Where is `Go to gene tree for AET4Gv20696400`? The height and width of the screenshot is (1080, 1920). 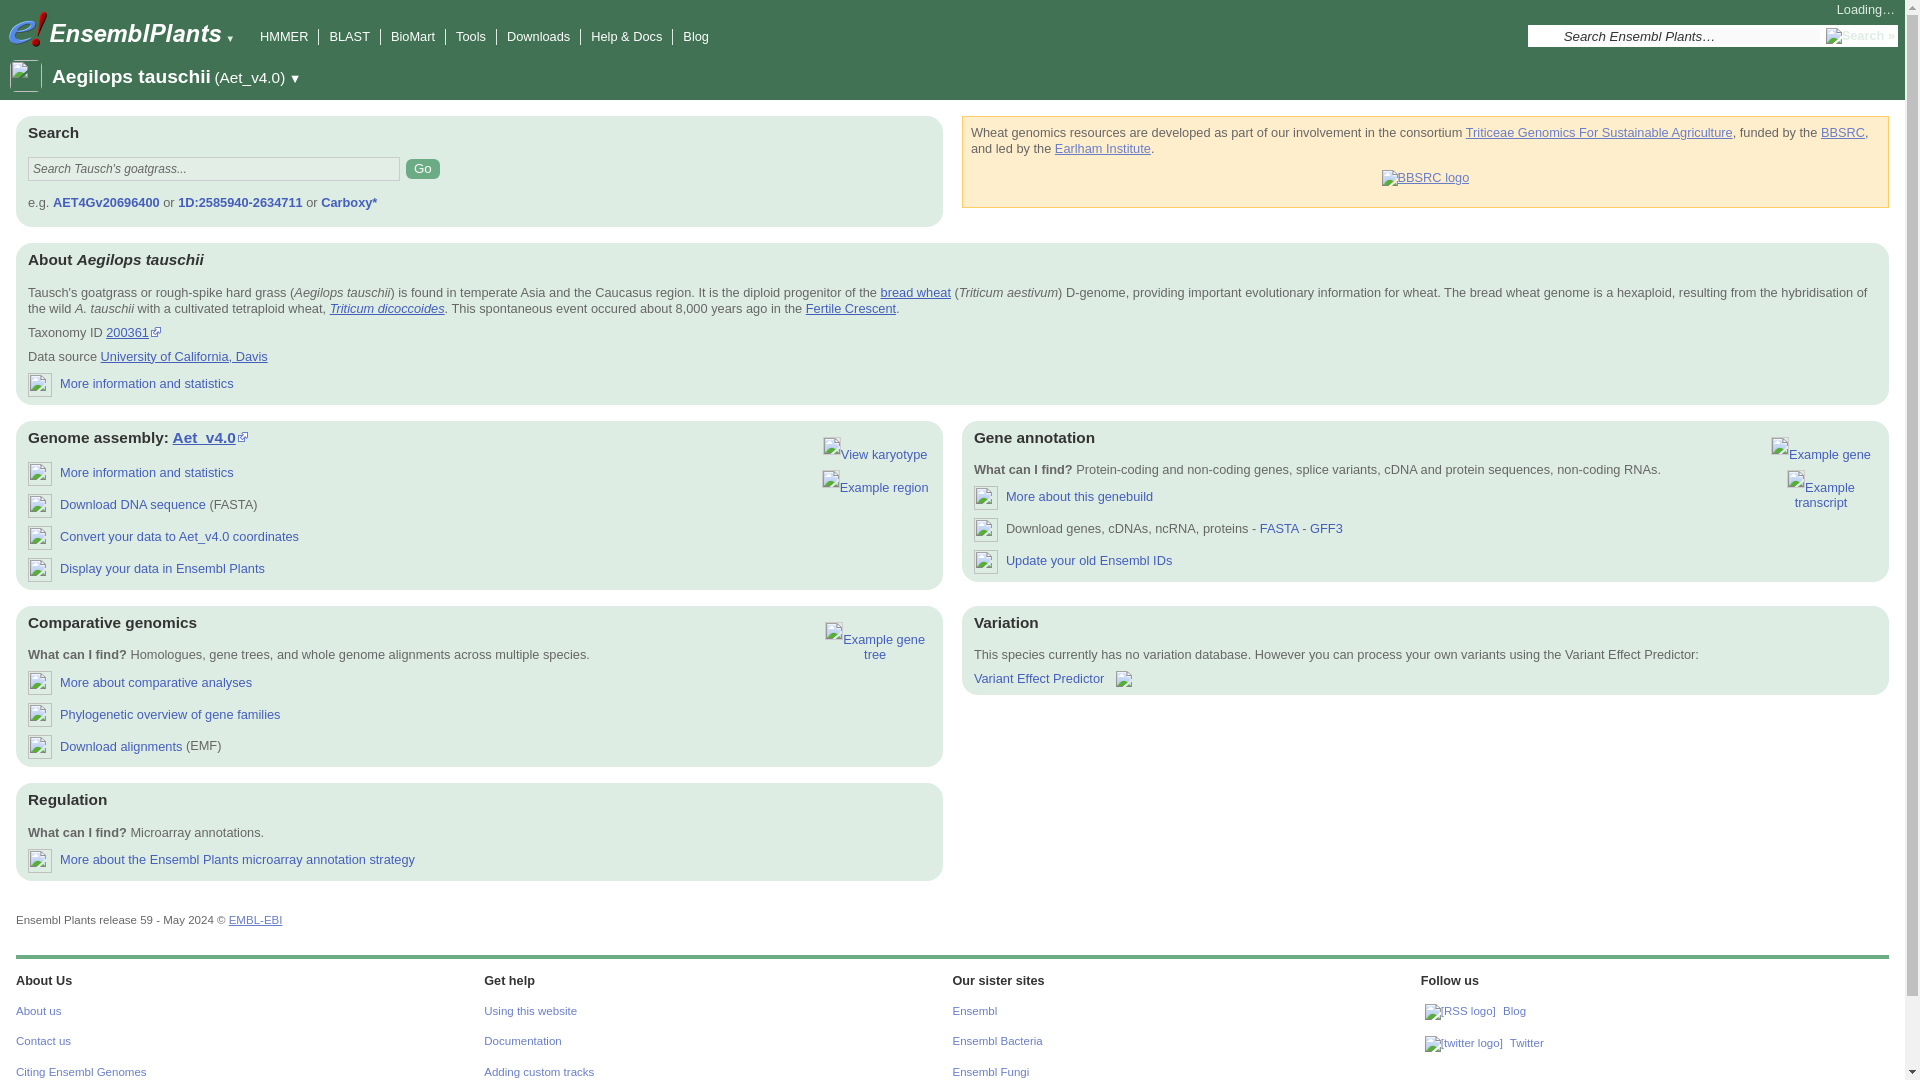 Go to gene tree for AET4Gv20696400 is located at coordinates (875, 642).